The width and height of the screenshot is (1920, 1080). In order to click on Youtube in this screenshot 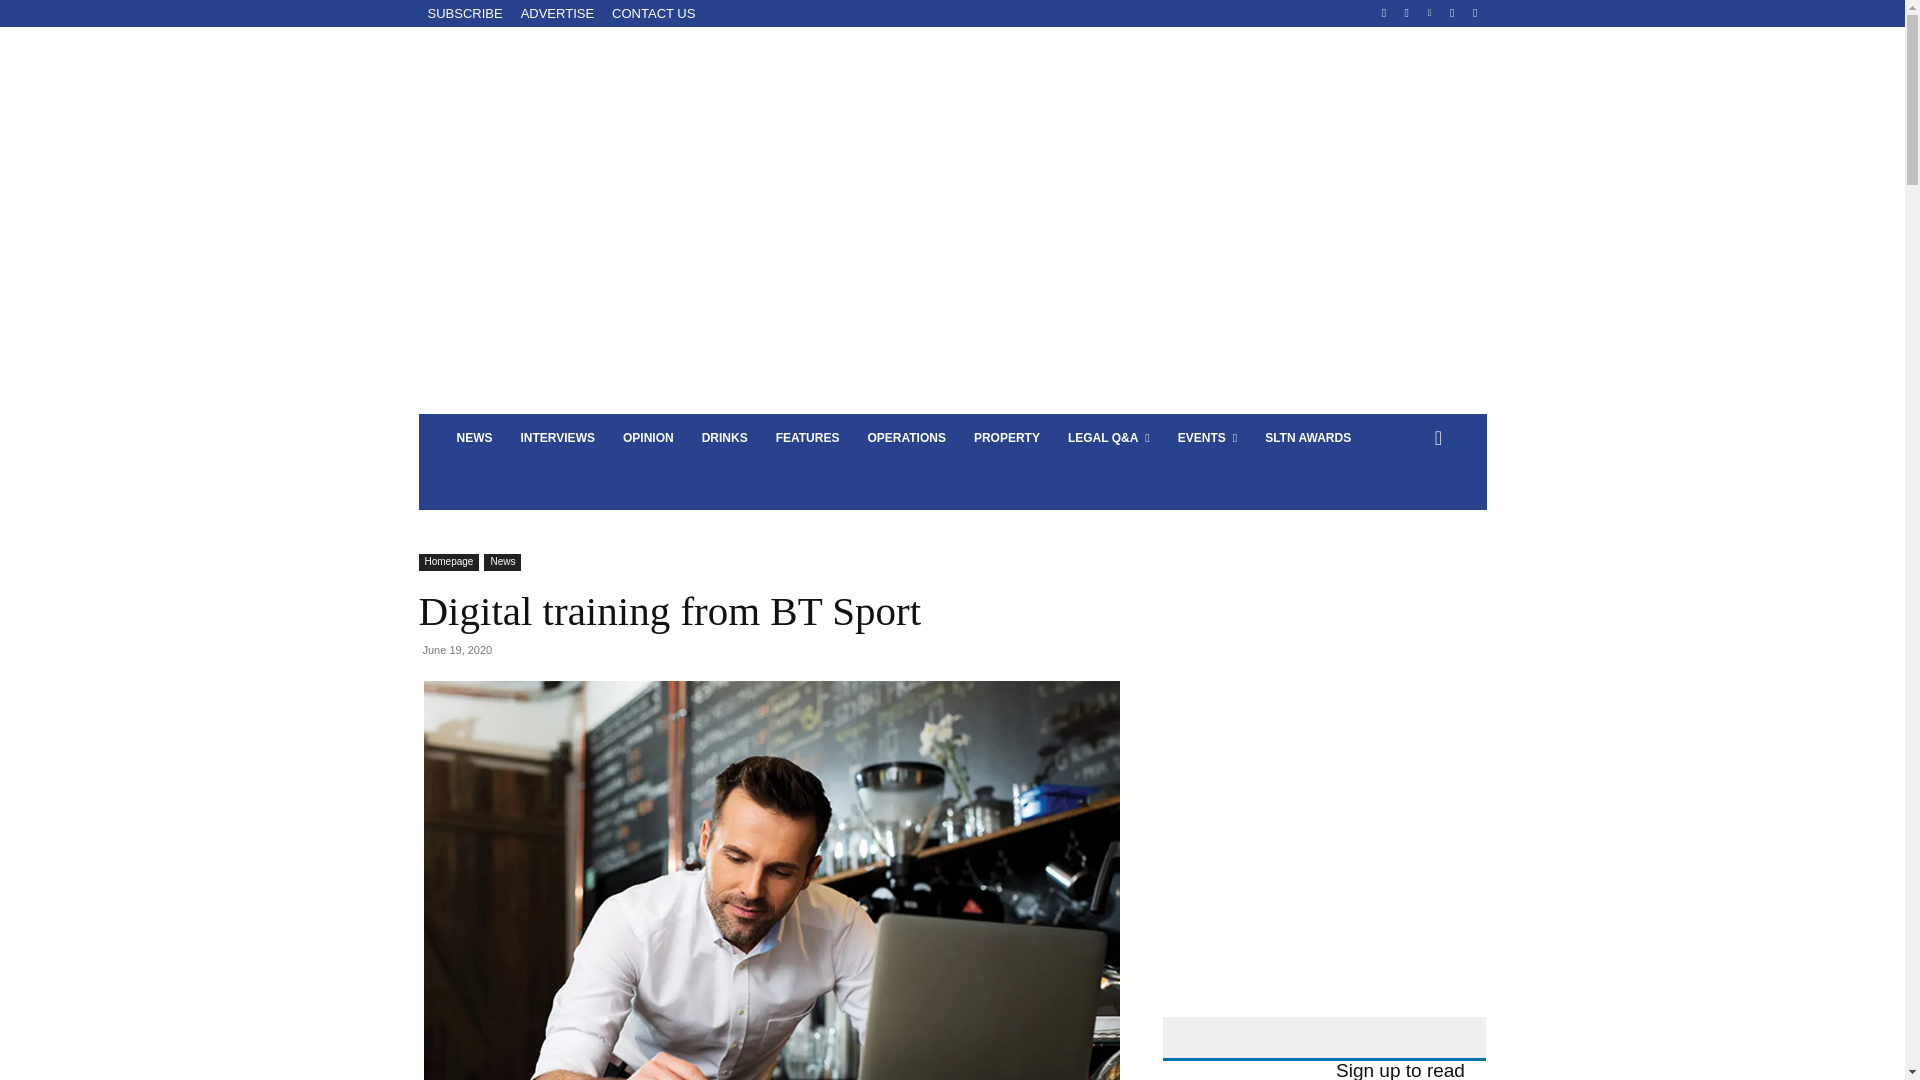, I will do `click(1474, 13)`.